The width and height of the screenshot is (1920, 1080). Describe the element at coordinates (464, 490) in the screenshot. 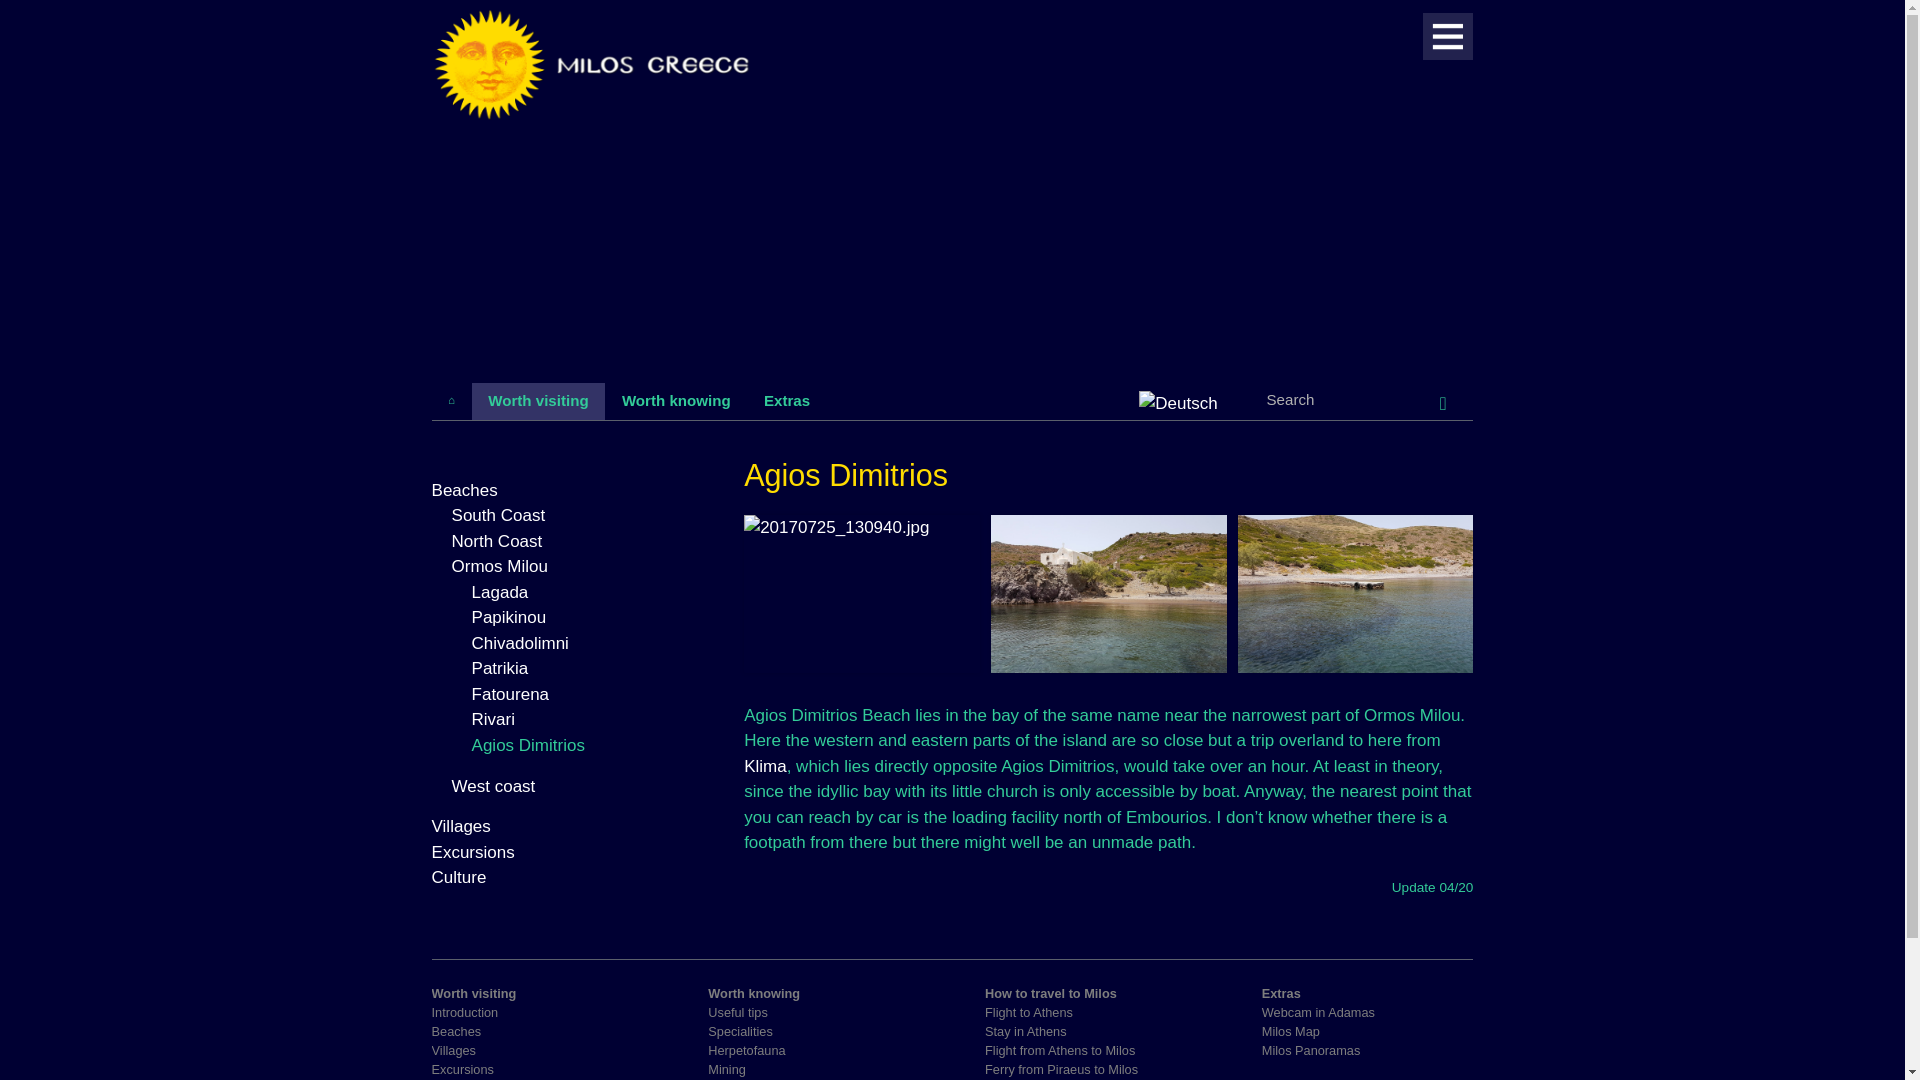

I see `Beaches` at that location.